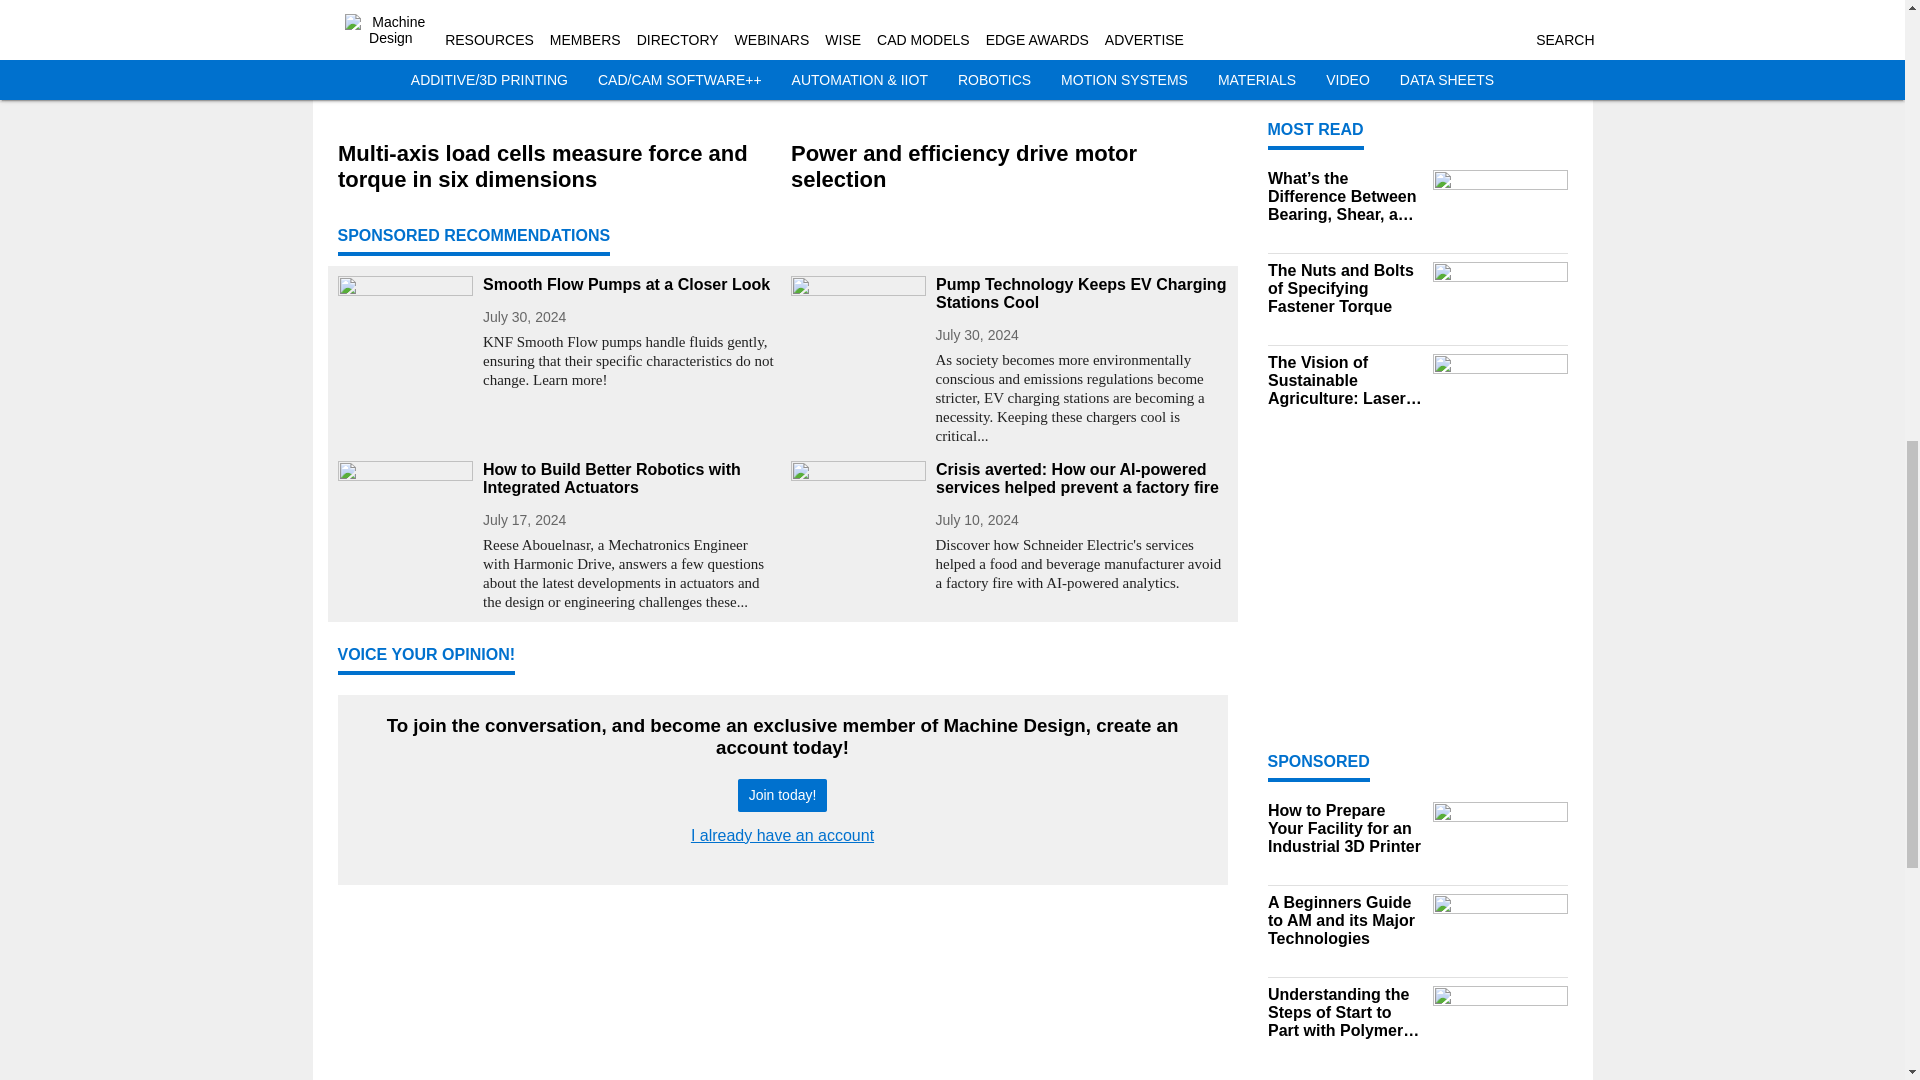  Describe the element at coordinates (782, 795) in the screenshot. I see `Join today!` at that location.